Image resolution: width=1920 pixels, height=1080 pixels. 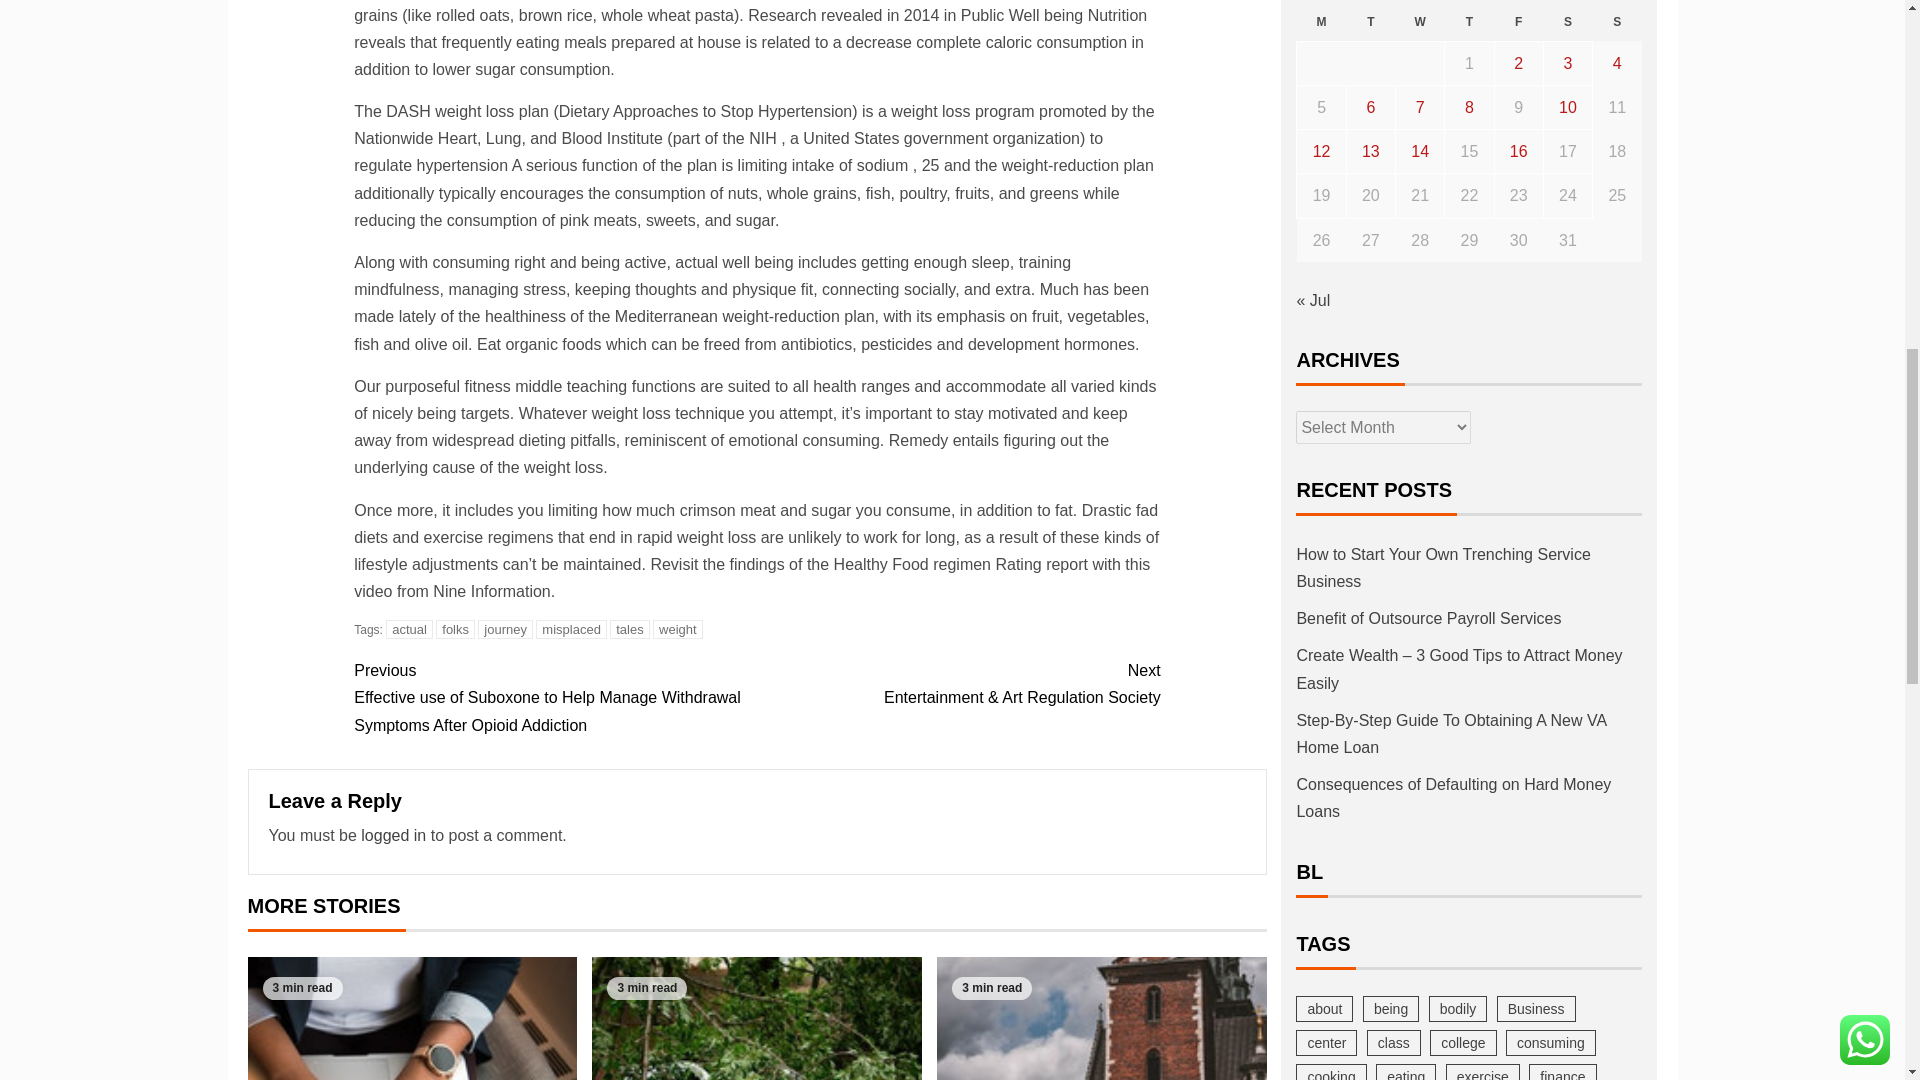 I want to click on actual, so click(x=409, y=629).